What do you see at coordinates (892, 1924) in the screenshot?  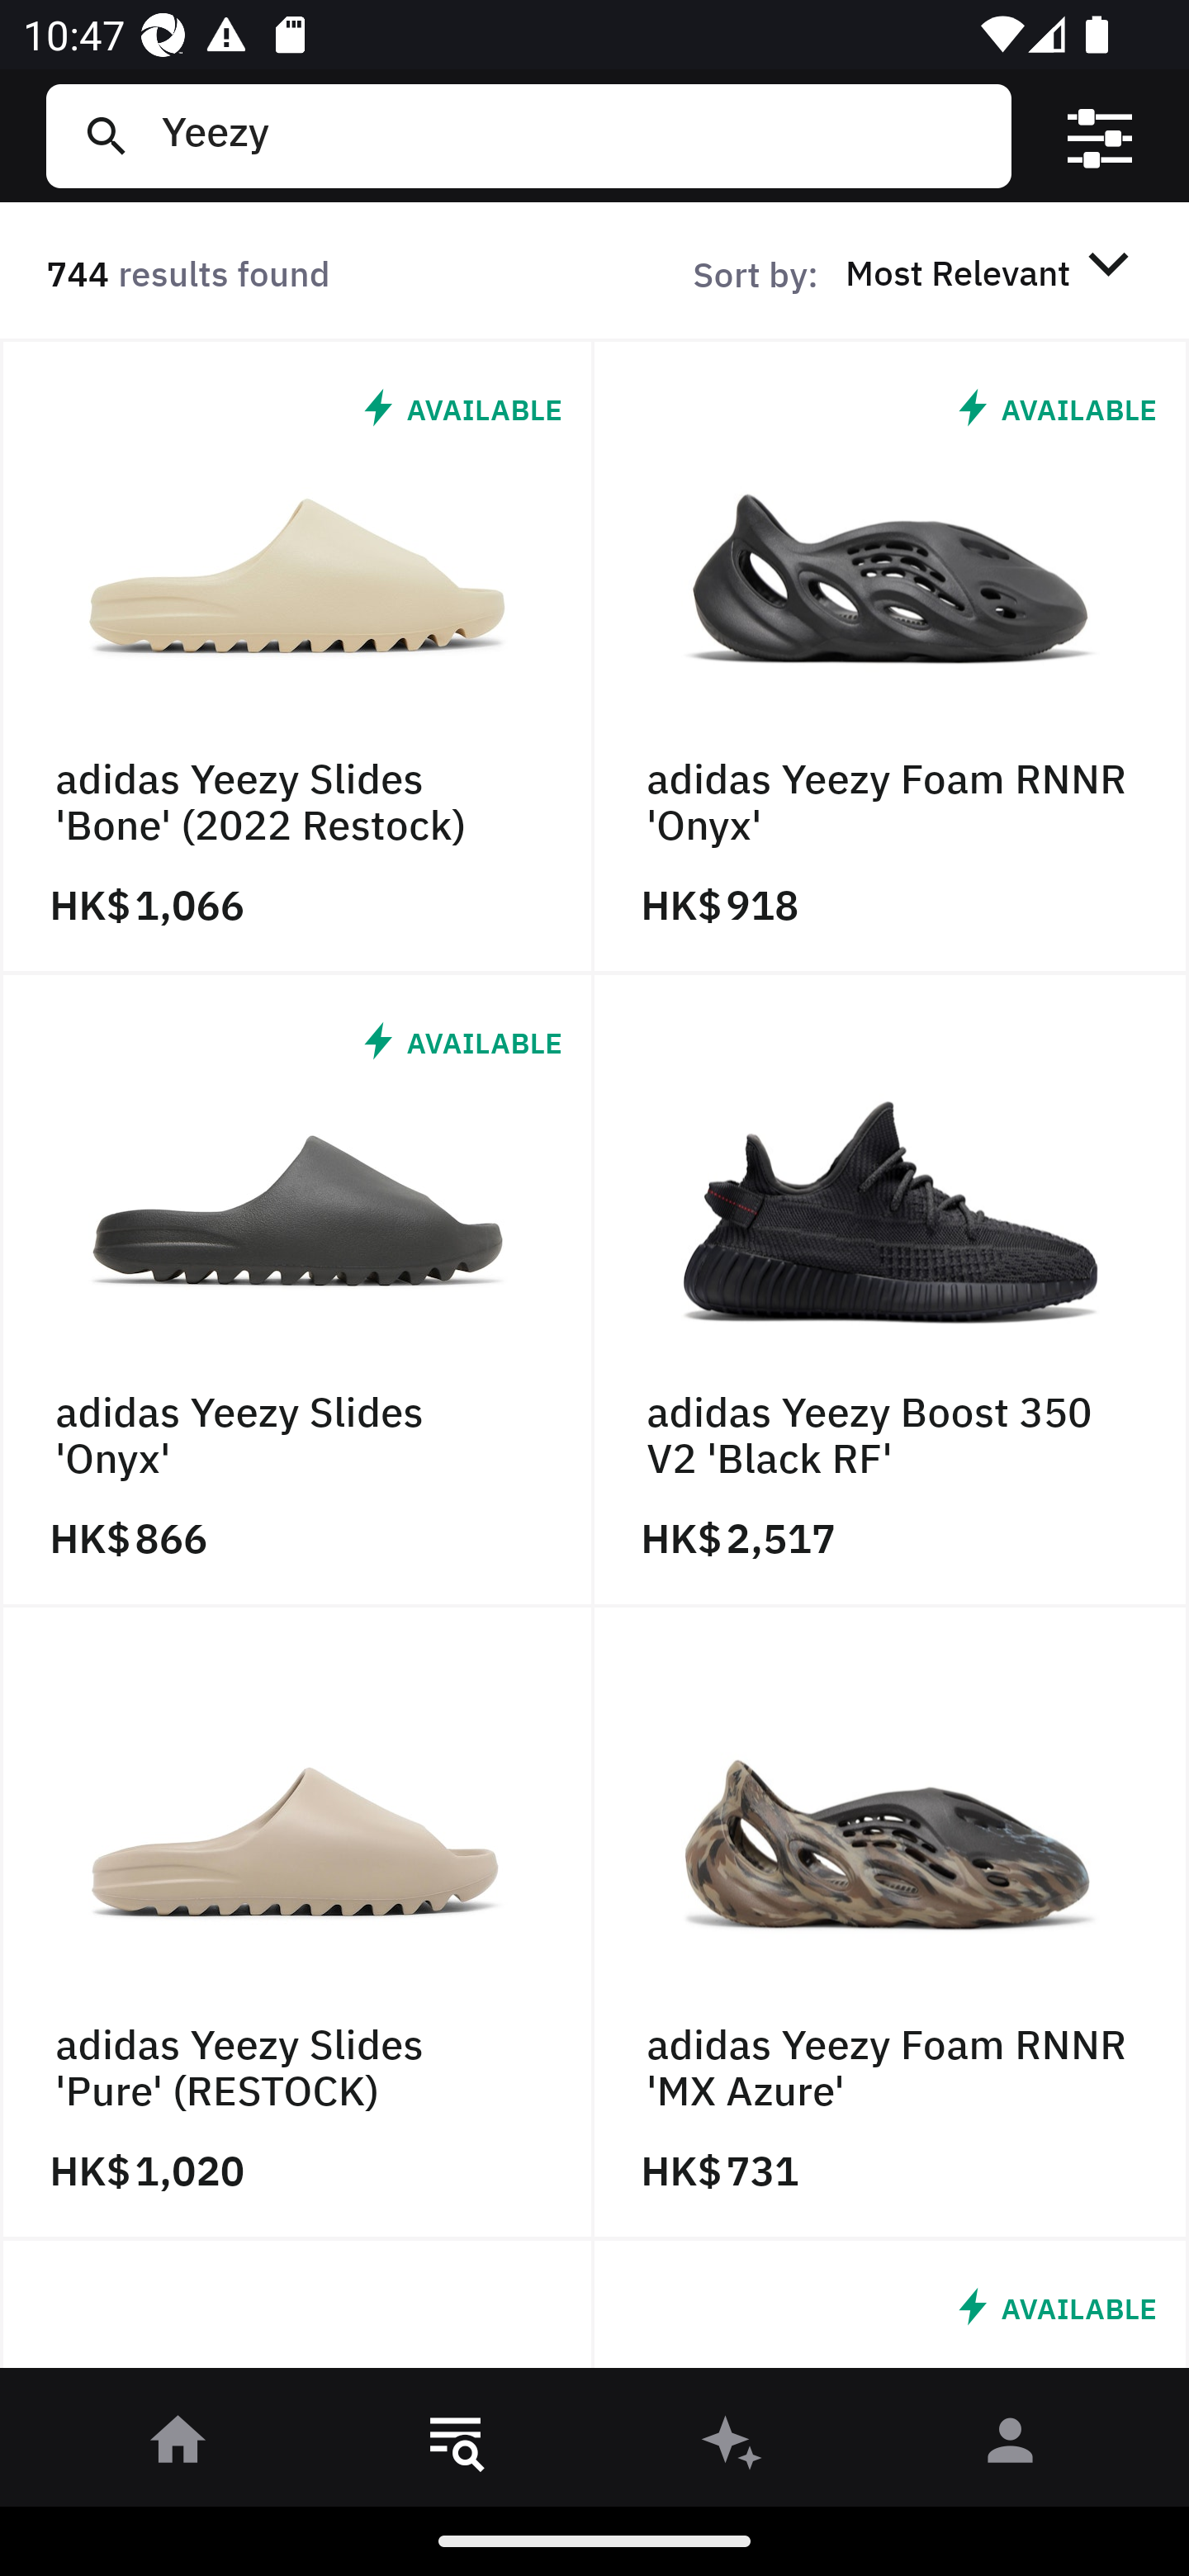 I see `adidas Yeezy Foam RNNR 'MX Azure' HK$ 731` at bounding box center [892, 1924].